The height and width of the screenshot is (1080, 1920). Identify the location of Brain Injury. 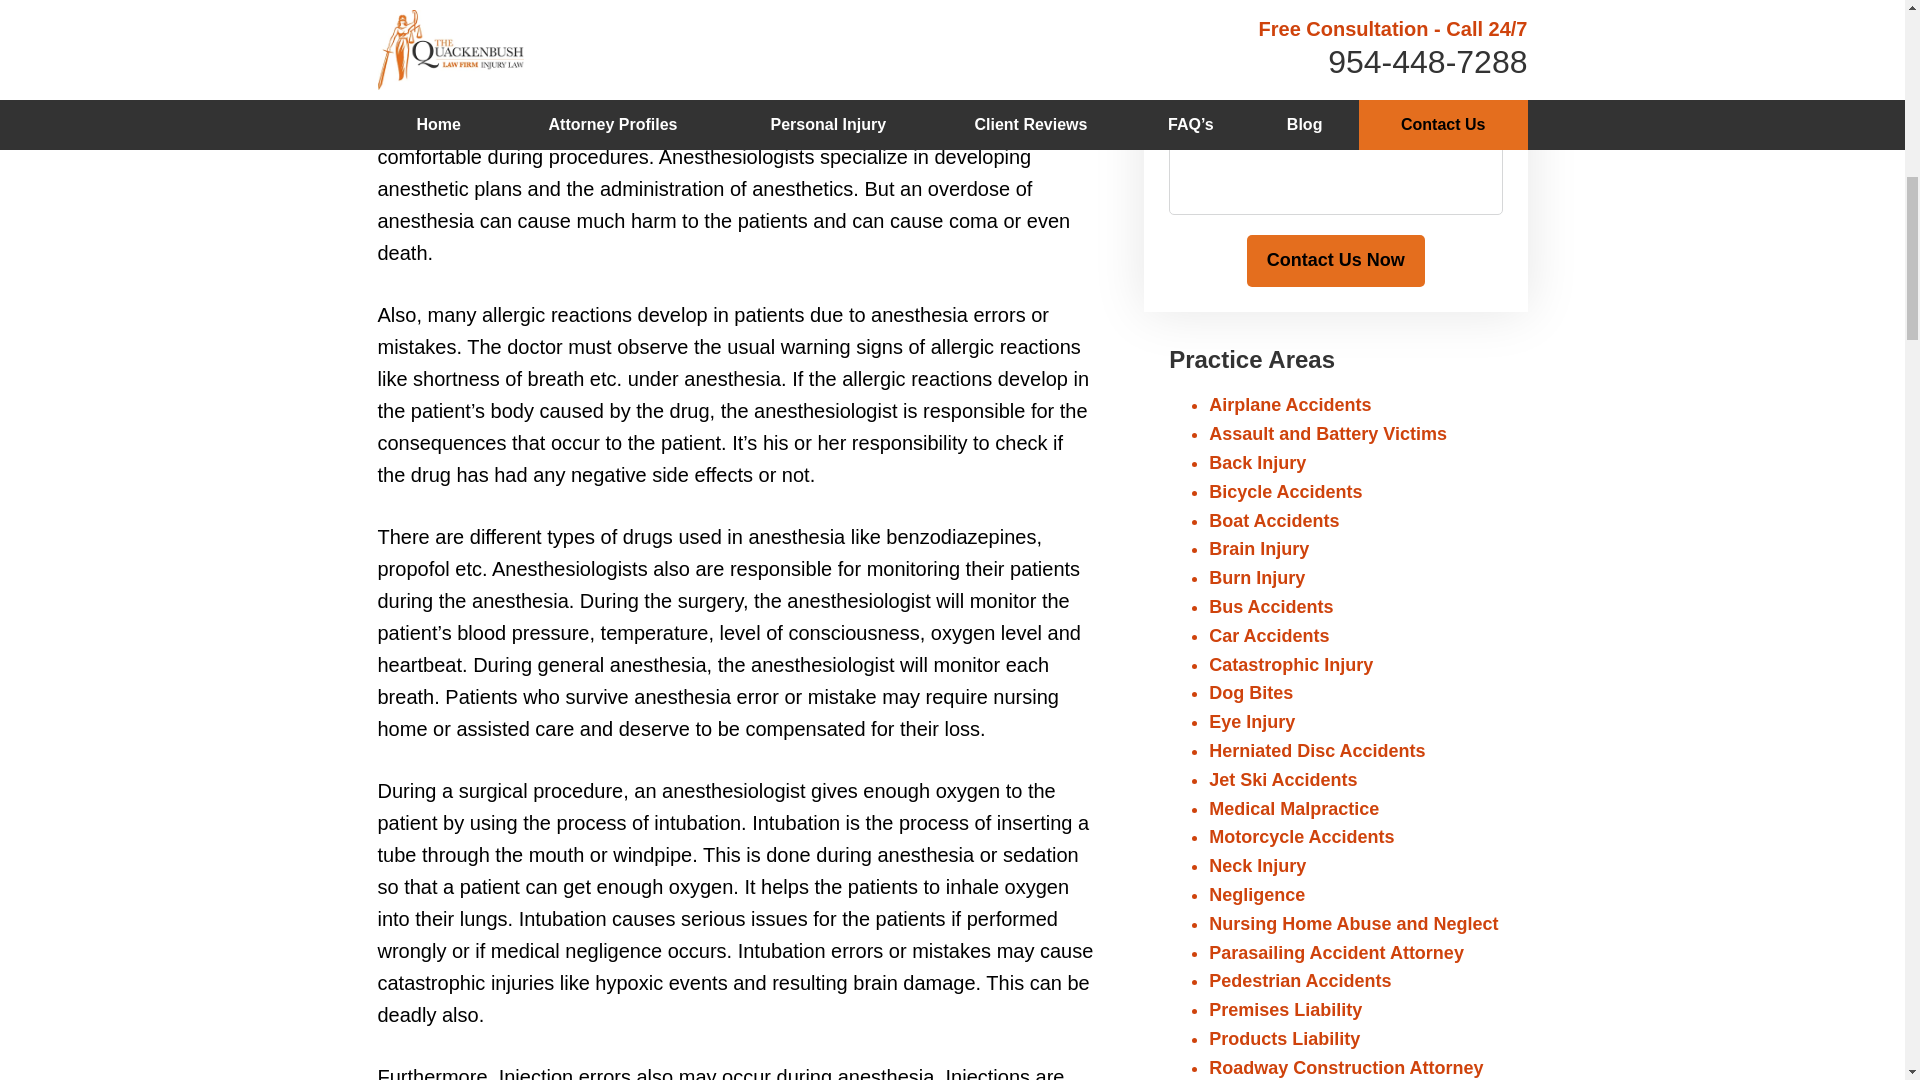
(1259, 548).